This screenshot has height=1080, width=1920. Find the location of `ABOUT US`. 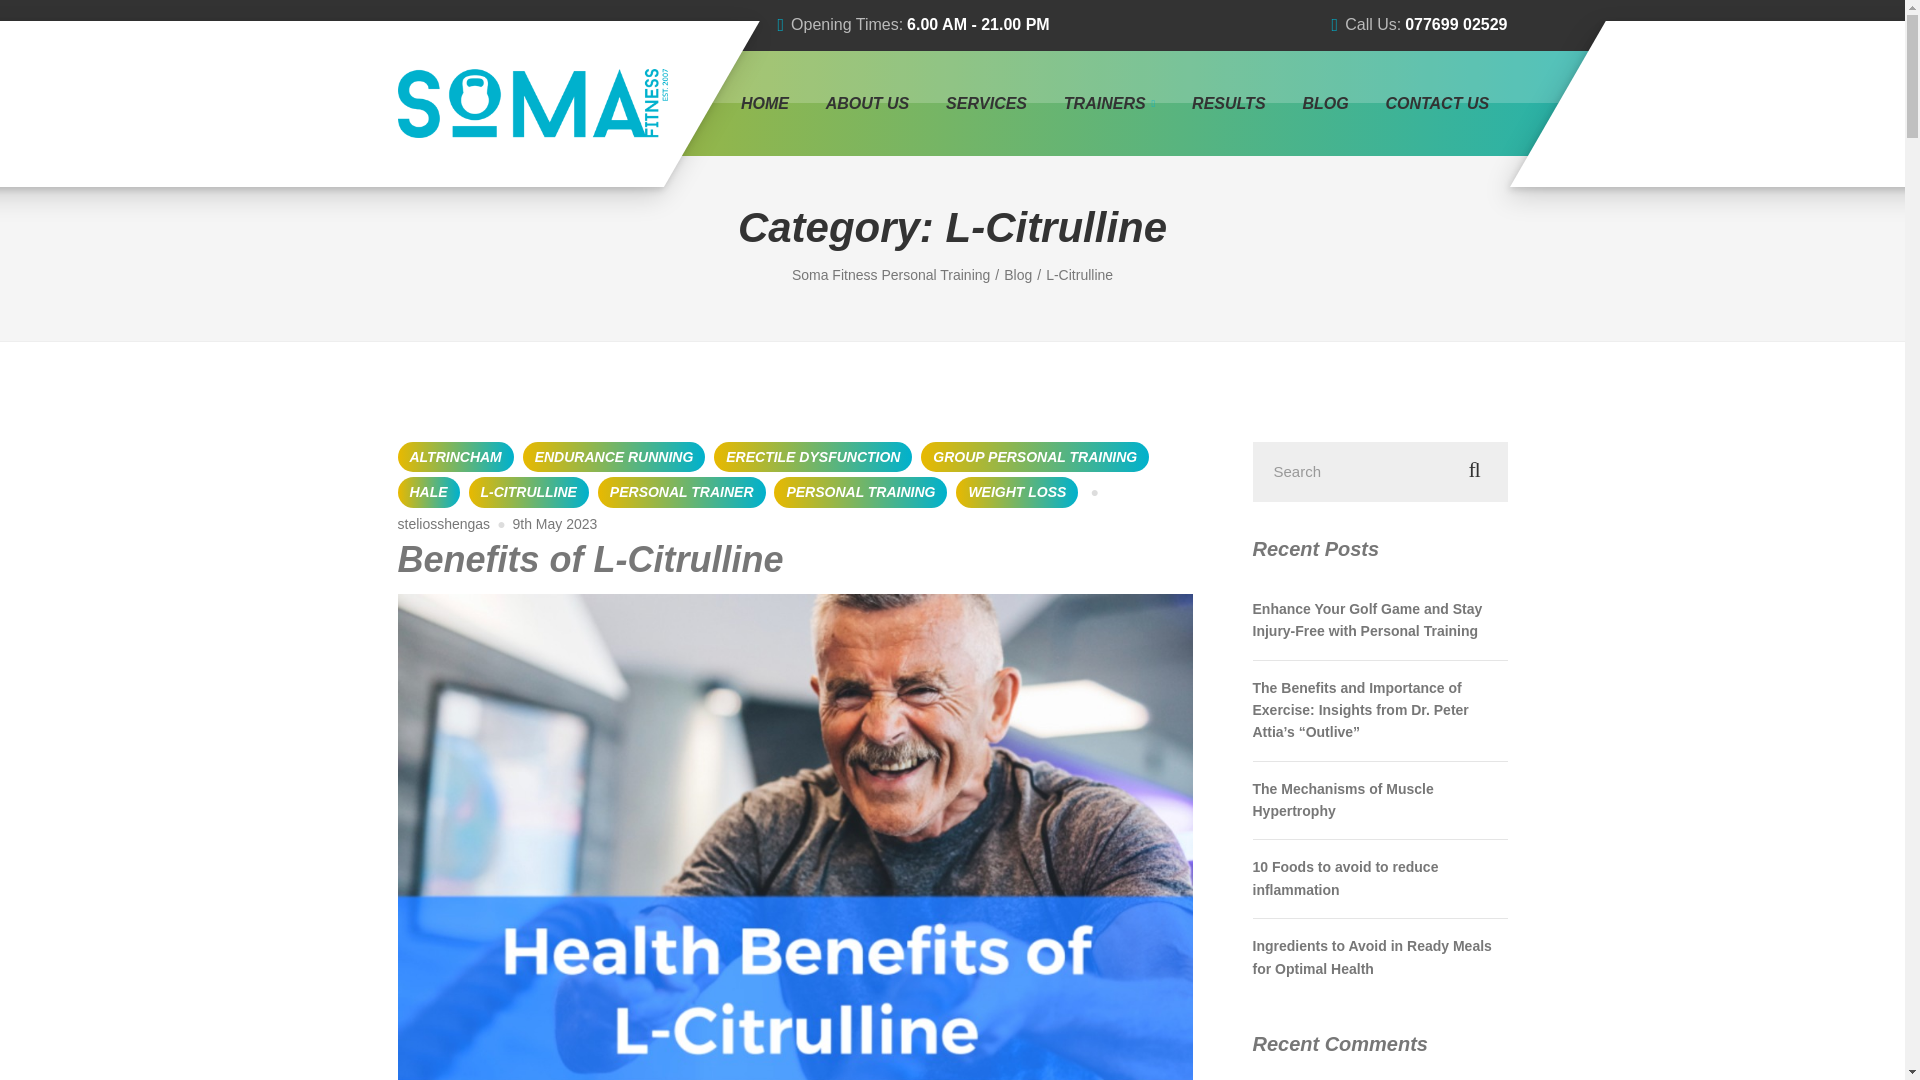

ABOUT US is located at coordinates (866, 103).